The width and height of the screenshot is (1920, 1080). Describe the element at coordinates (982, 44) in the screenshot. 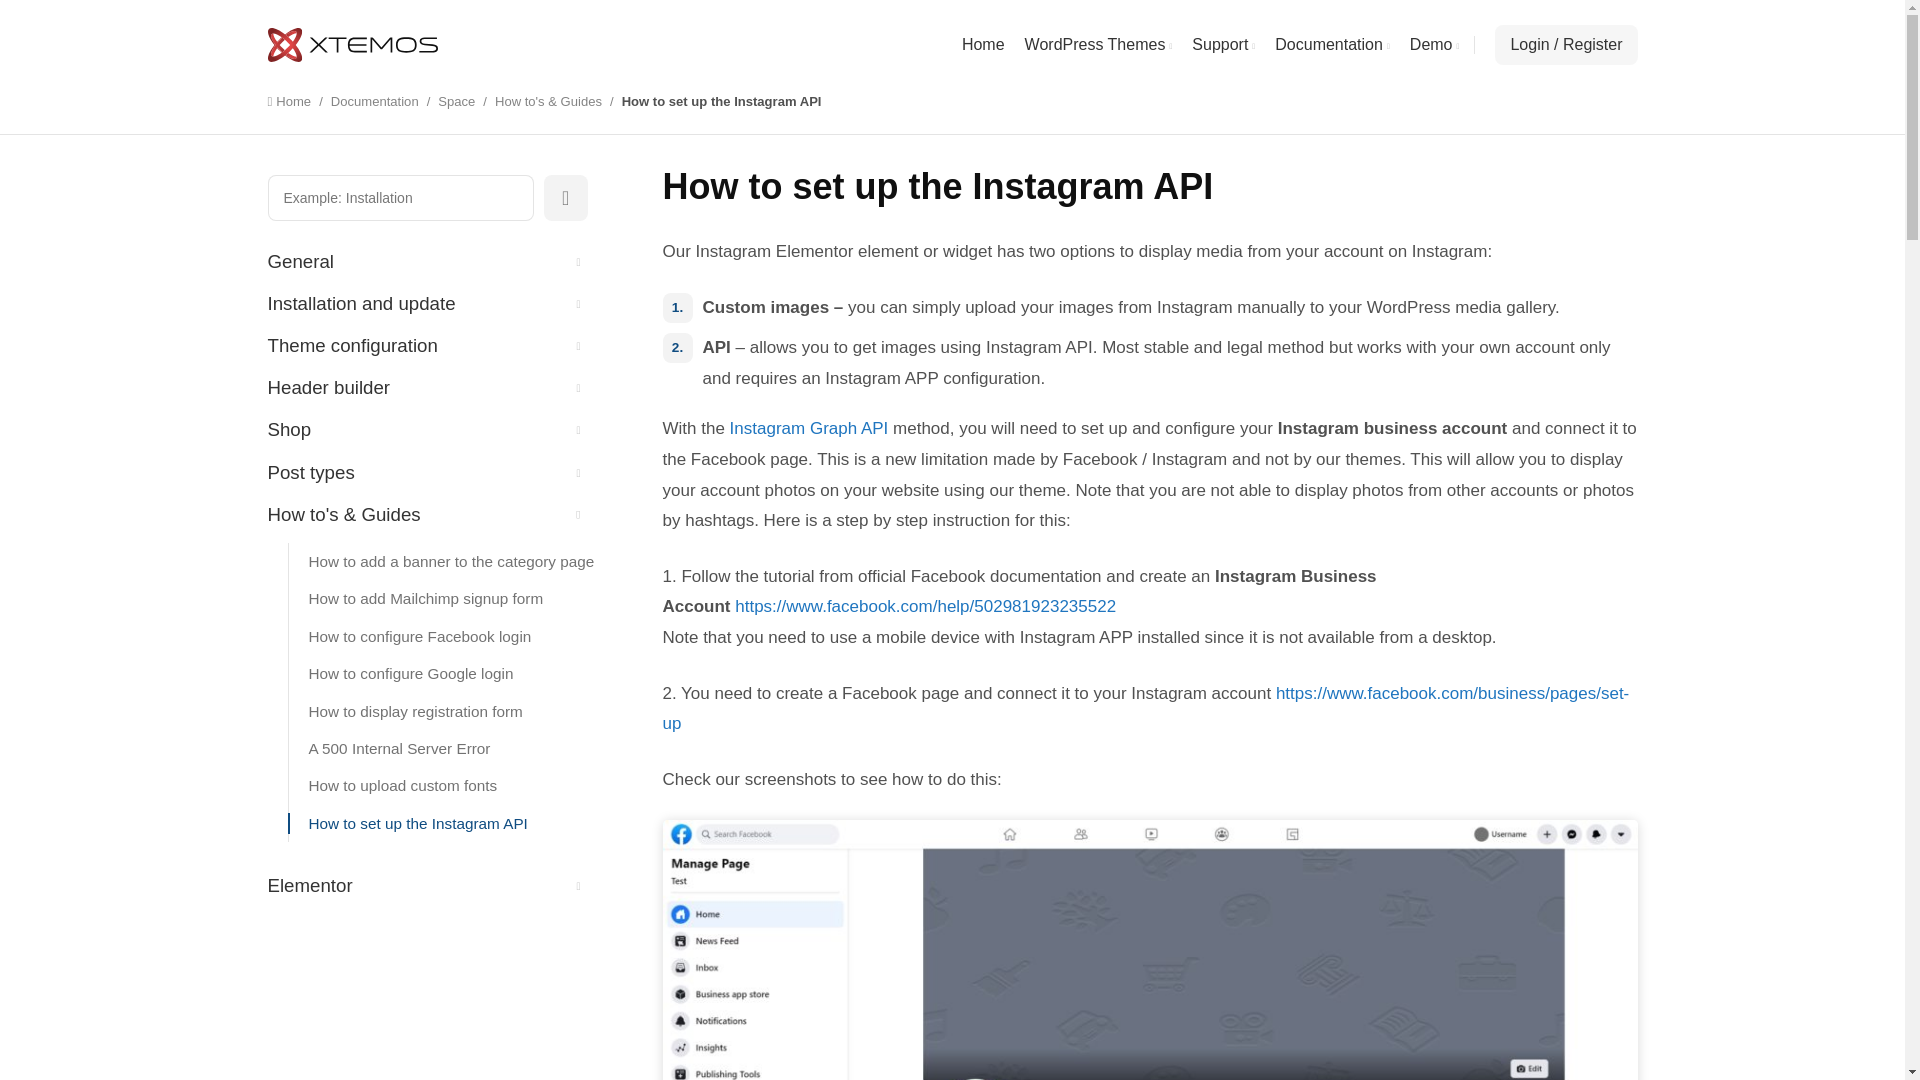

I see `Home` at that location.